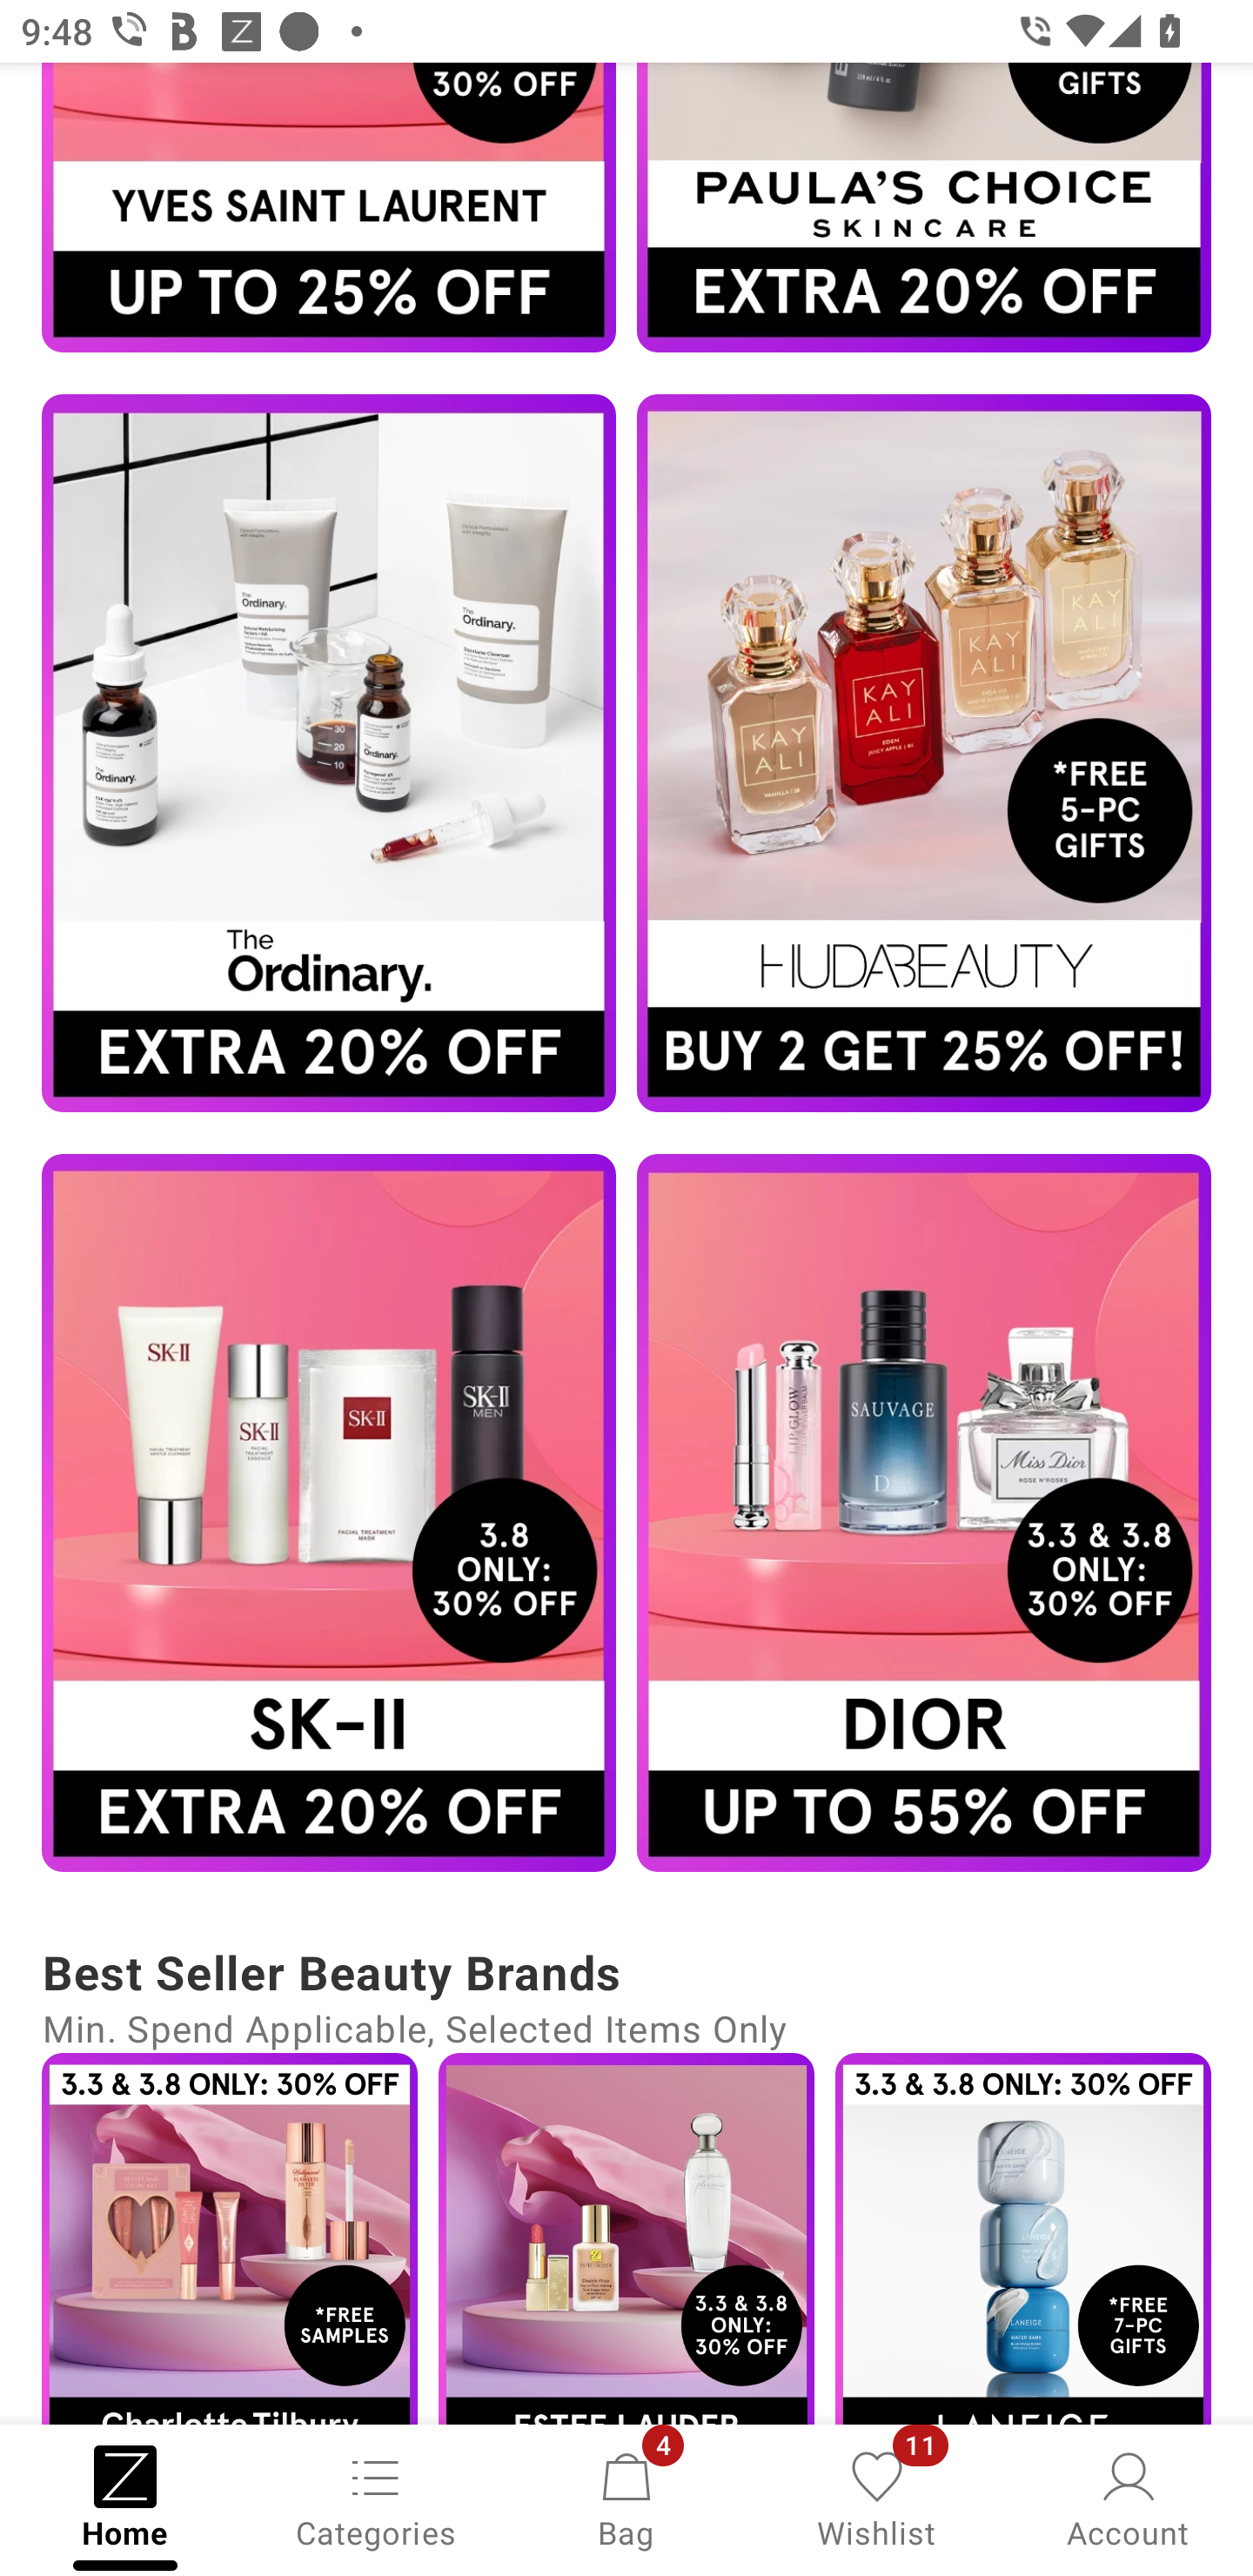  What do you see at coordinates (626, 2498) in the screenshot?
I see `Bag, 4 new notifications Bag` at bounding box center [626, 2498].